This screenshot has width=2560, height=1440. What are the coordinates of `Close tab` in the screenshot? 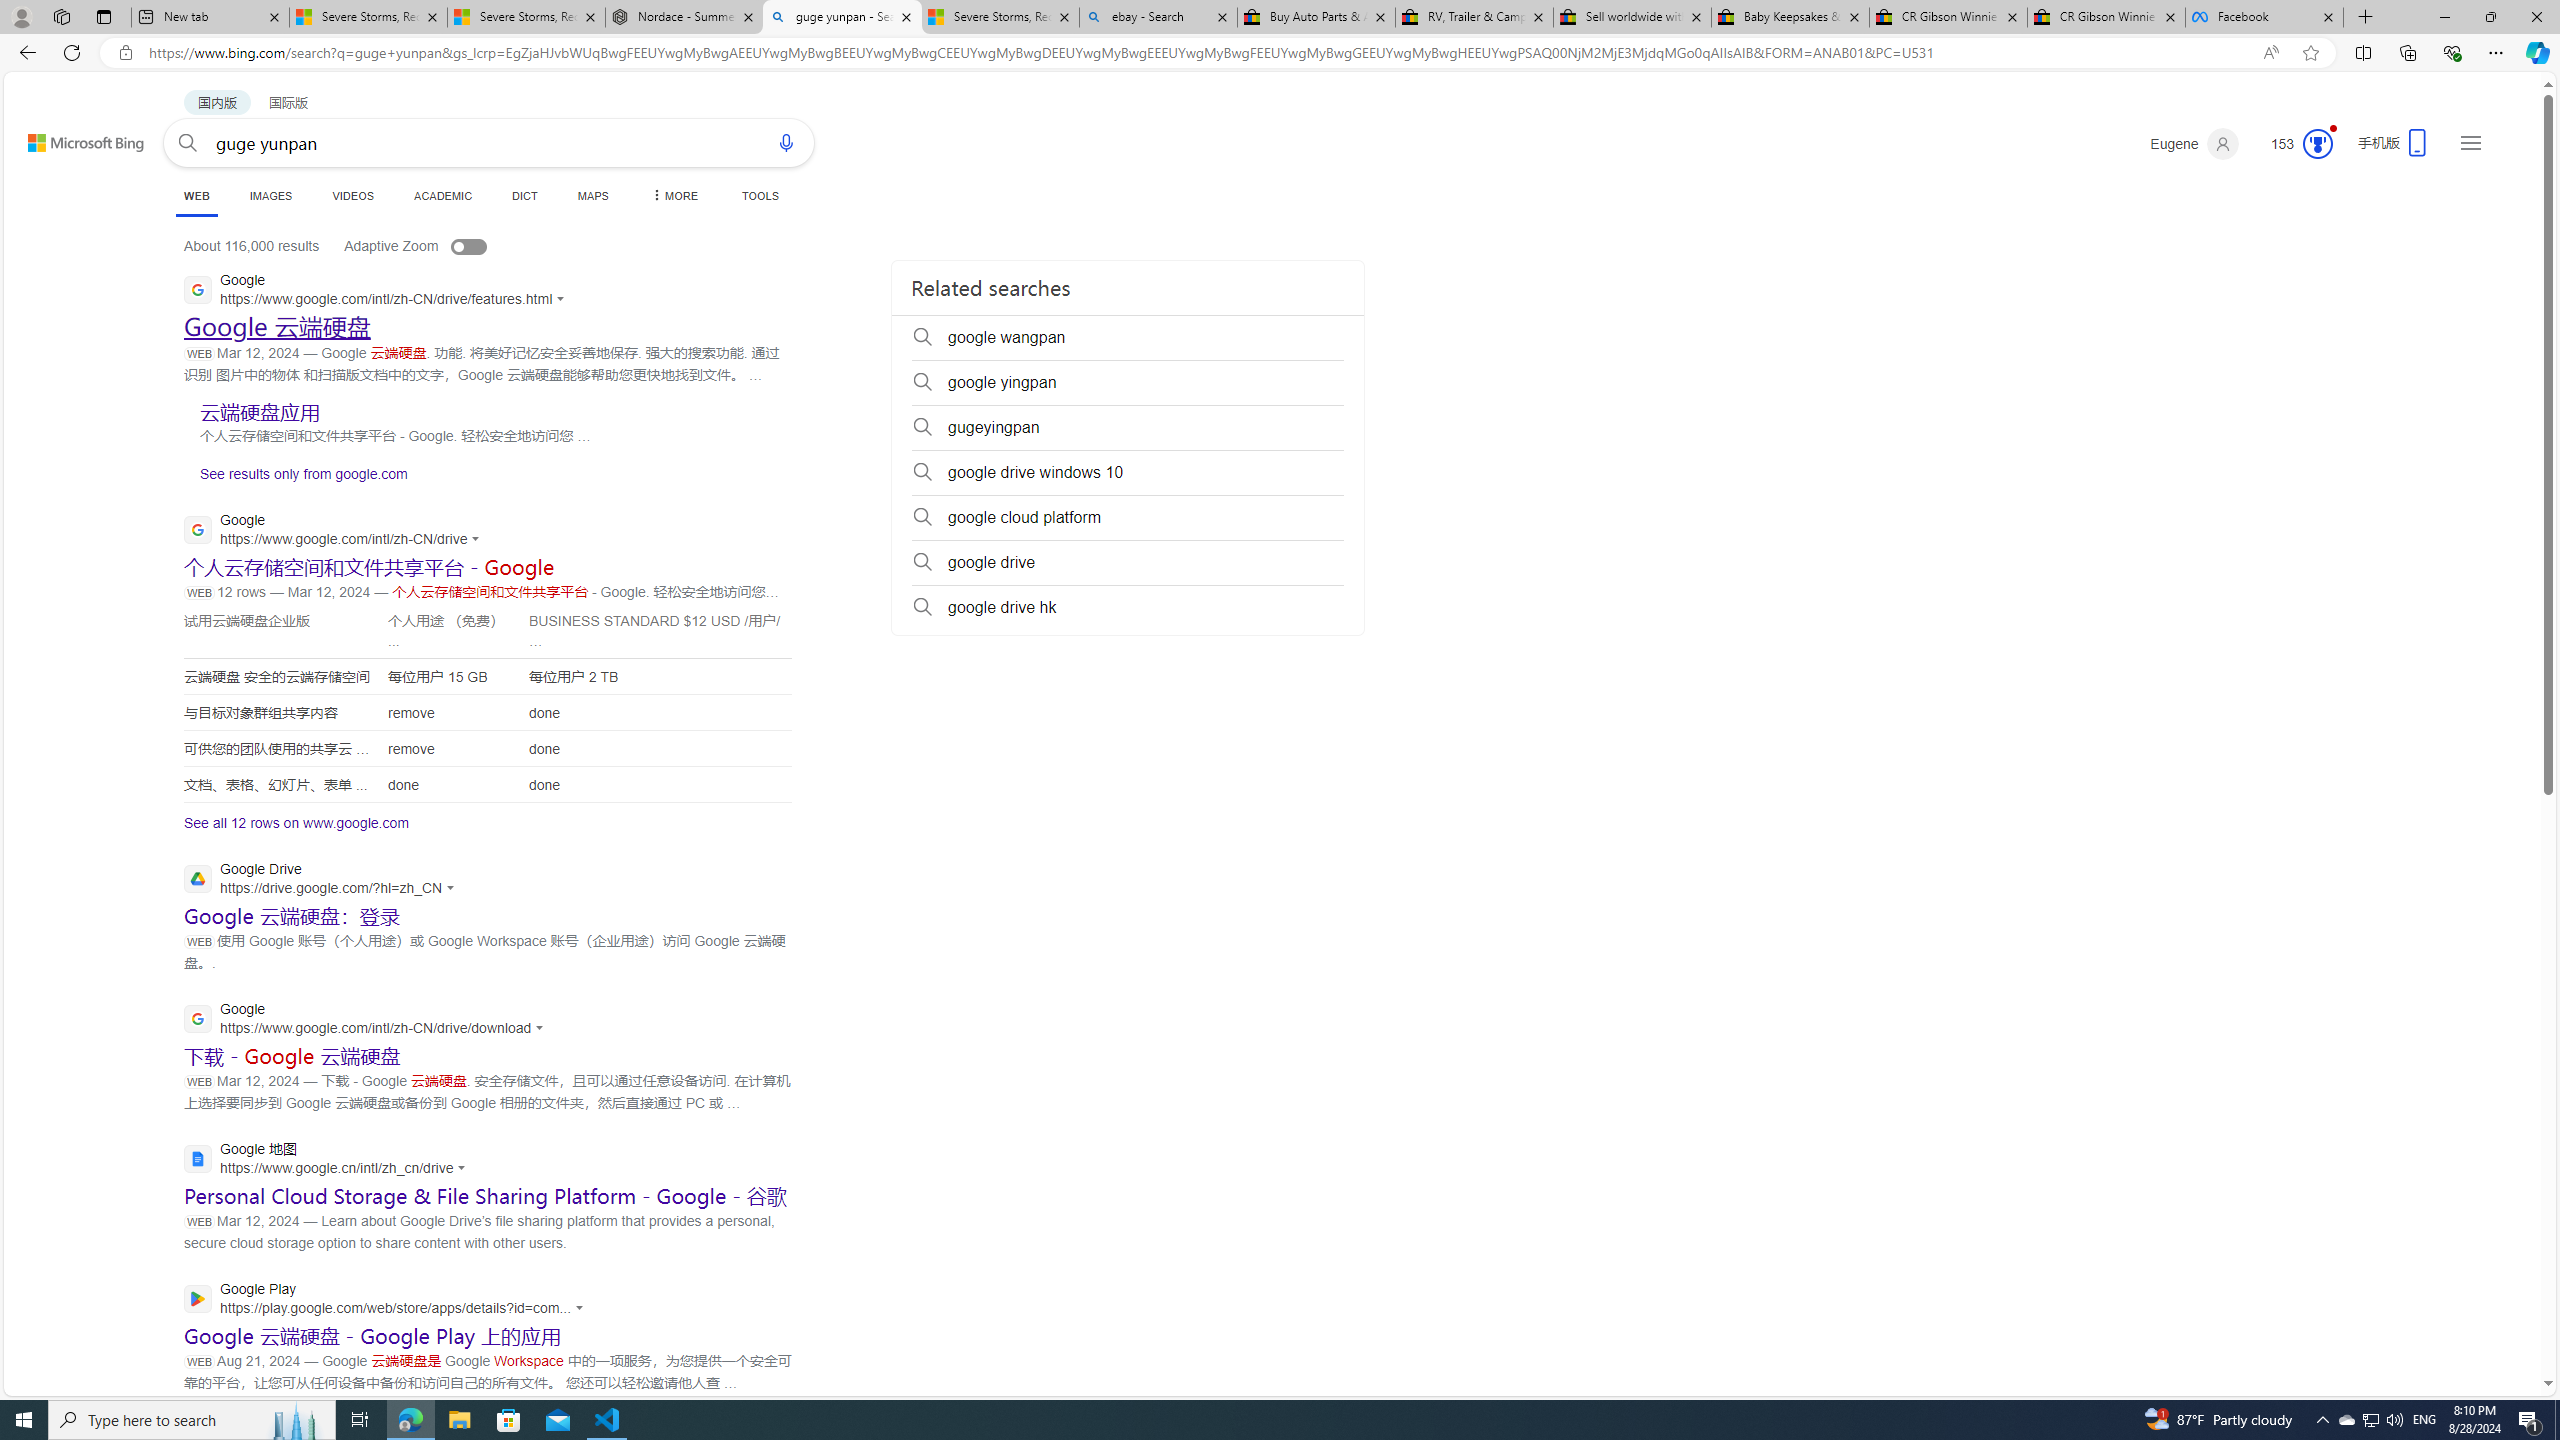 It's located at (2328, 16).